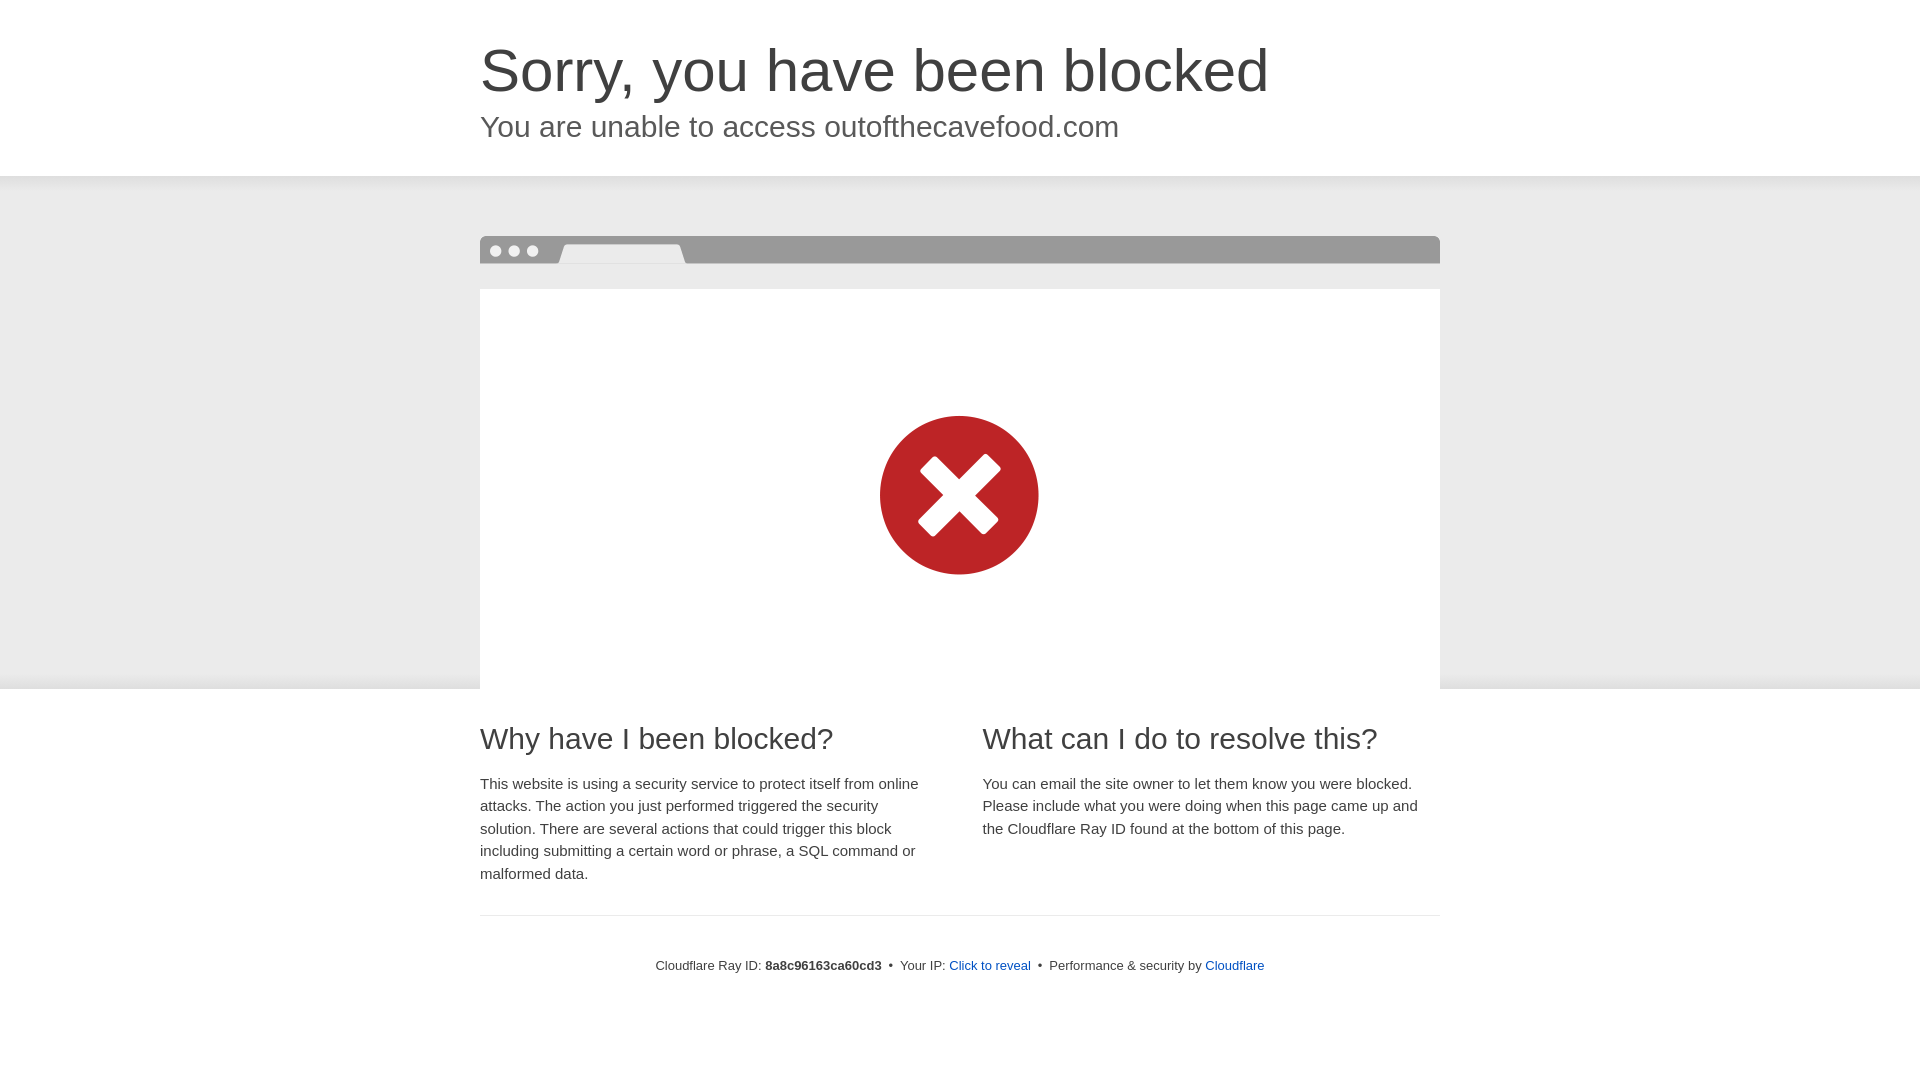 The width and height of the screenshot is (1920, 1080). Describe the element at coordinates (990, 966) in the screenshot. I see `Click to reveal` at that location.